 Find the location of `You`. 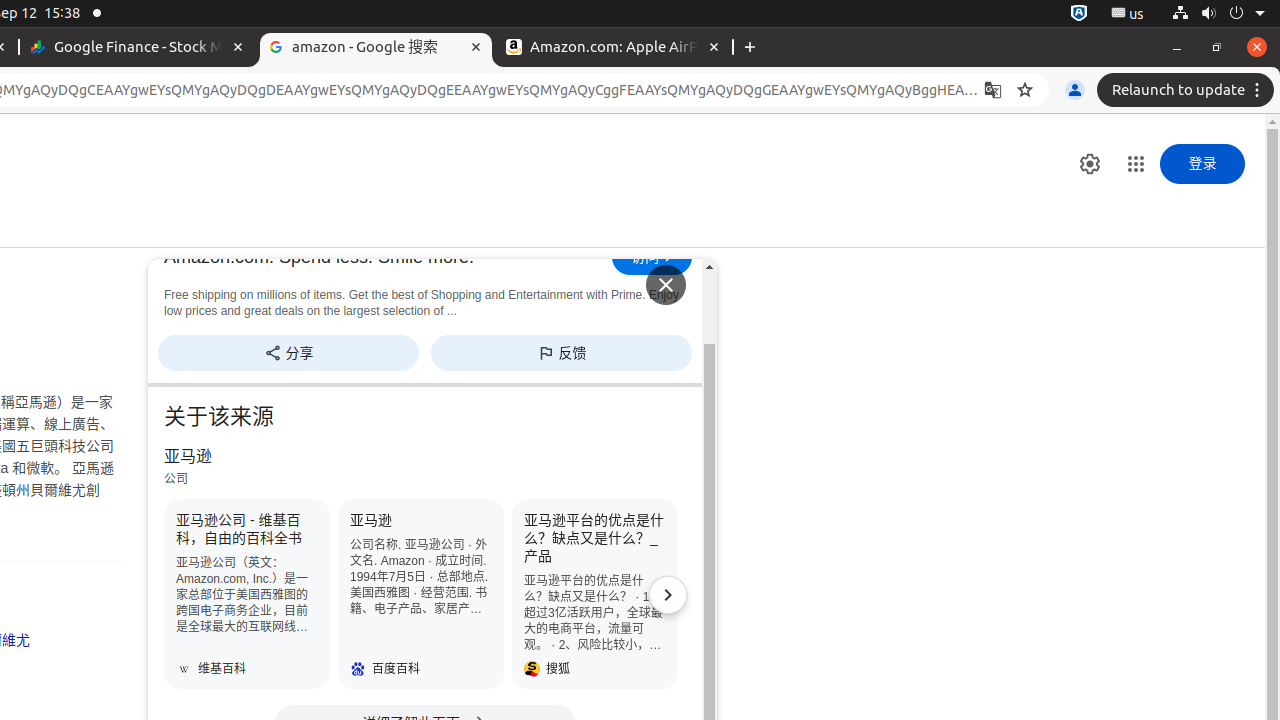

You is located at coordinates (1075, 90).